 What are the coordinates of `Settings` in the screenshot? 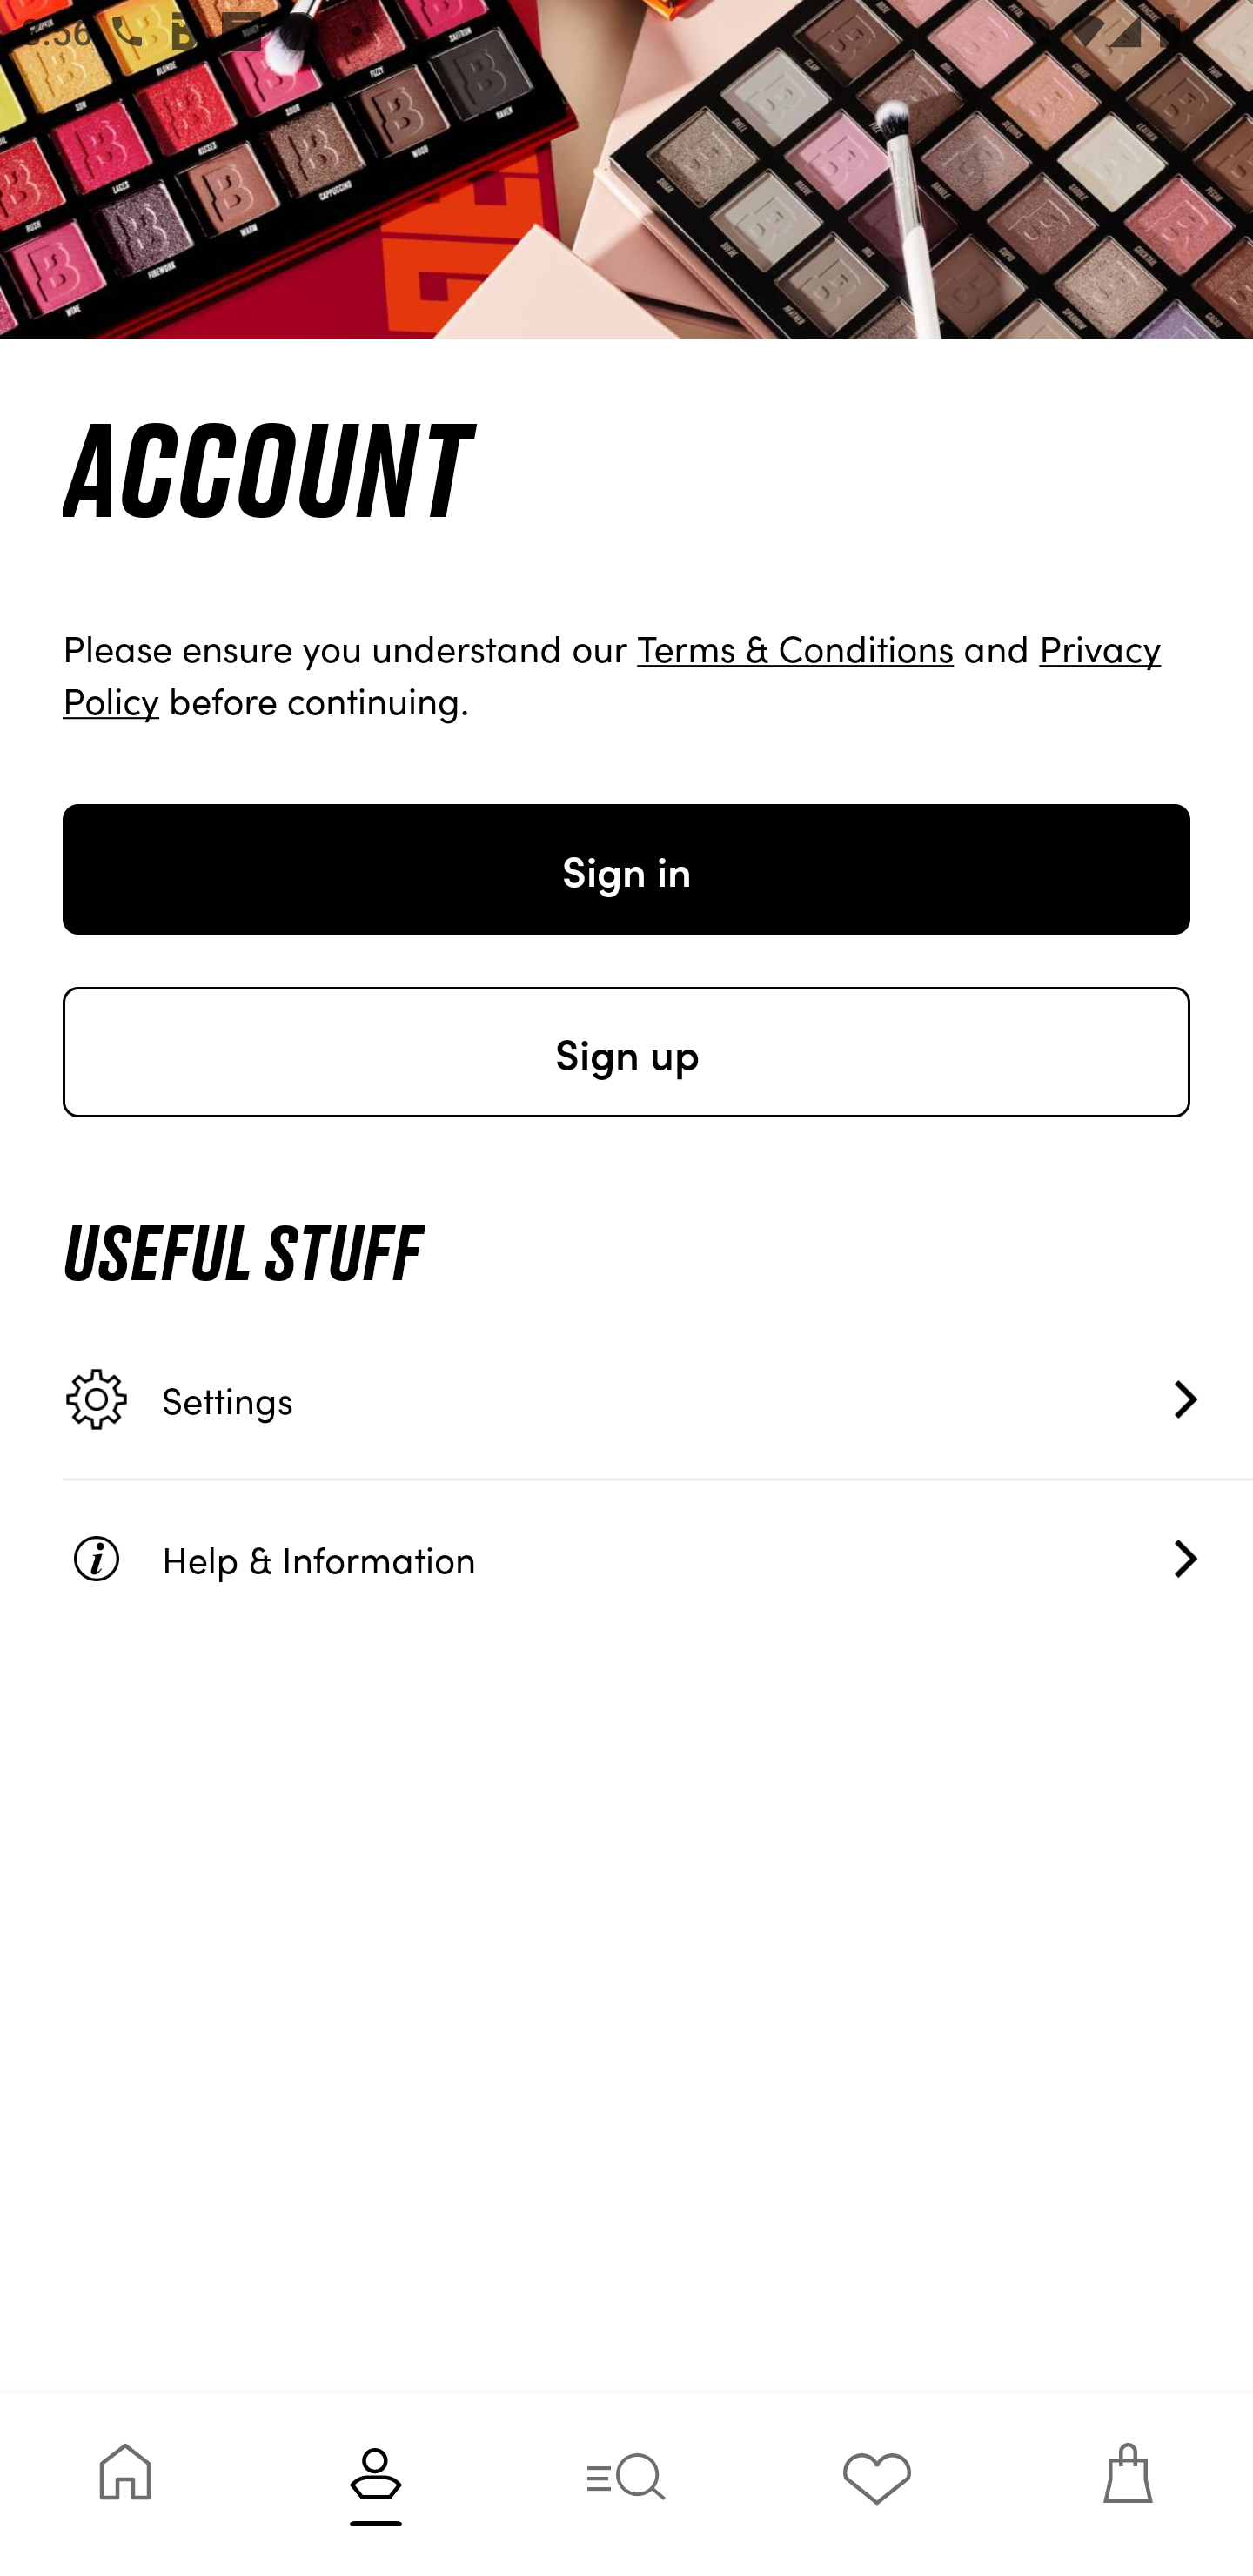 It's located at (658, 1399).